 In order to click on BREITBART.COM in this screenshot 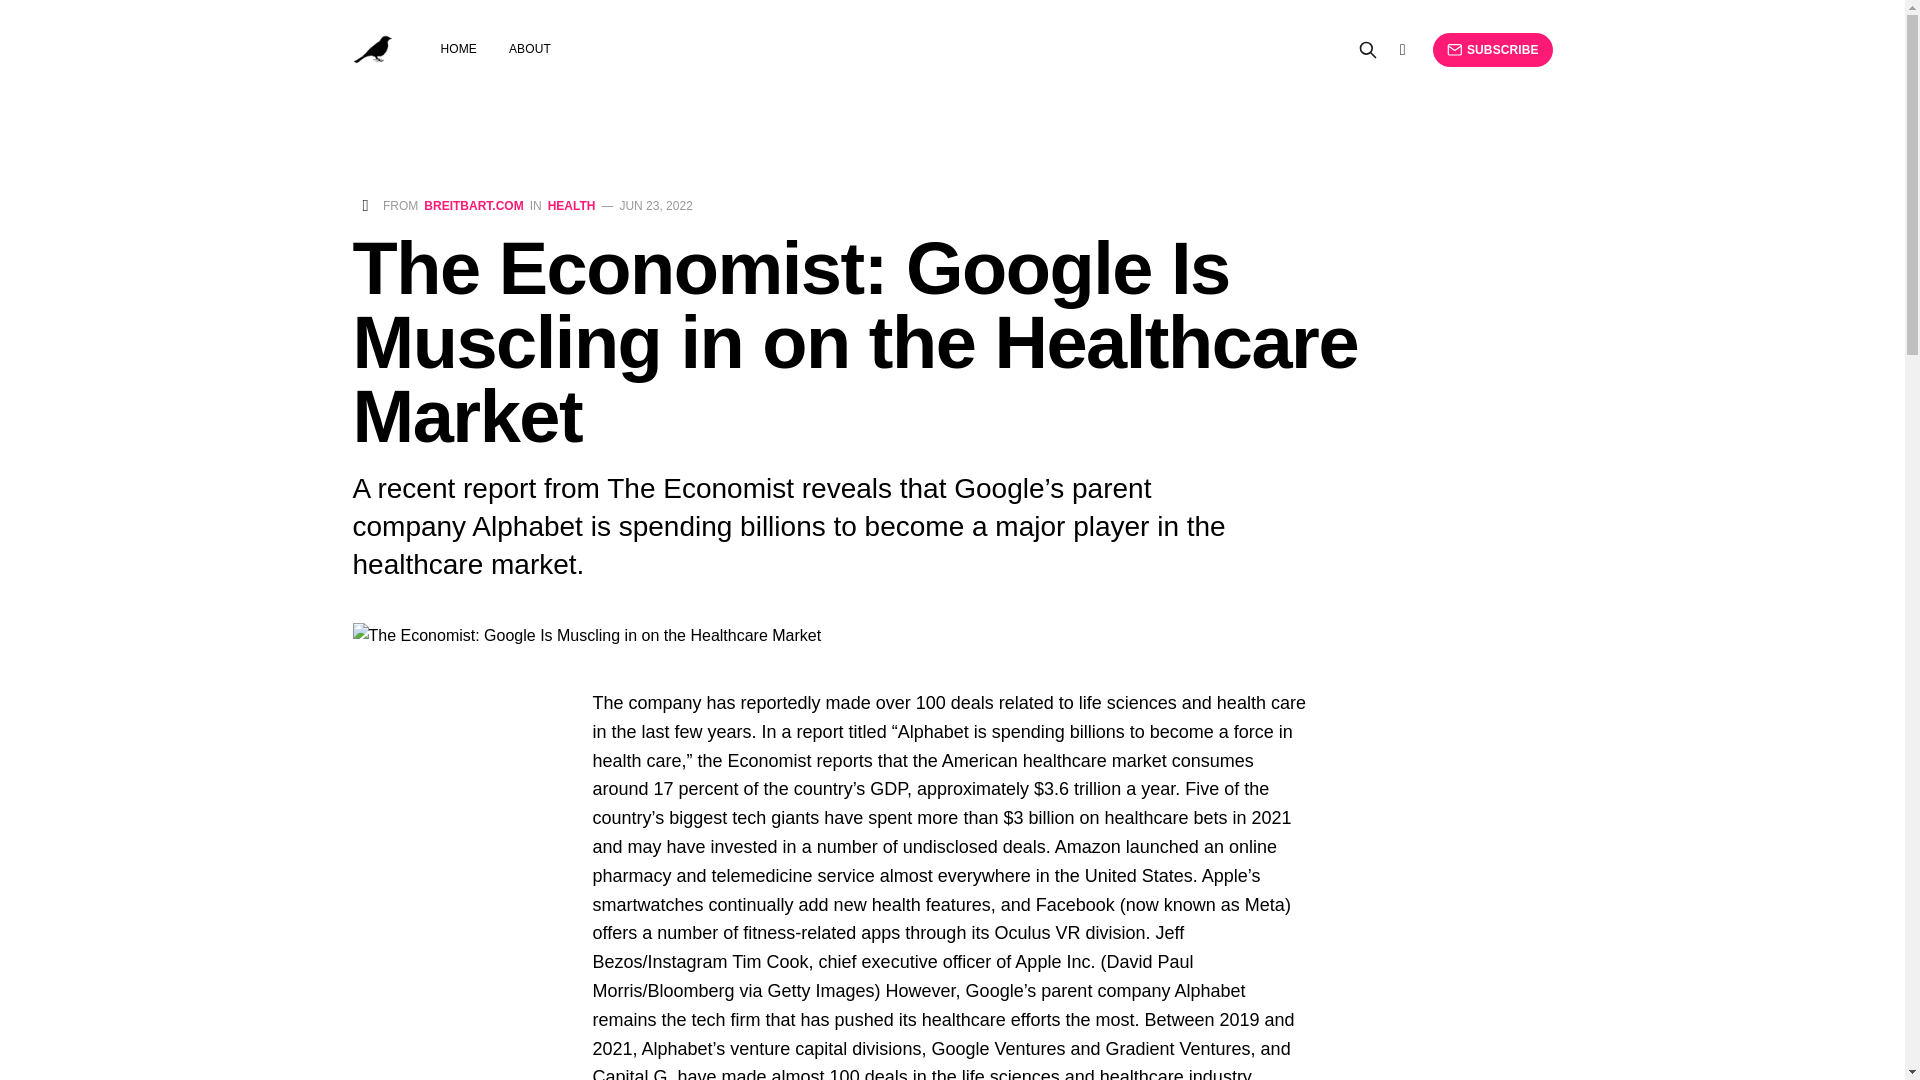, I will do `click(473, 205)`.